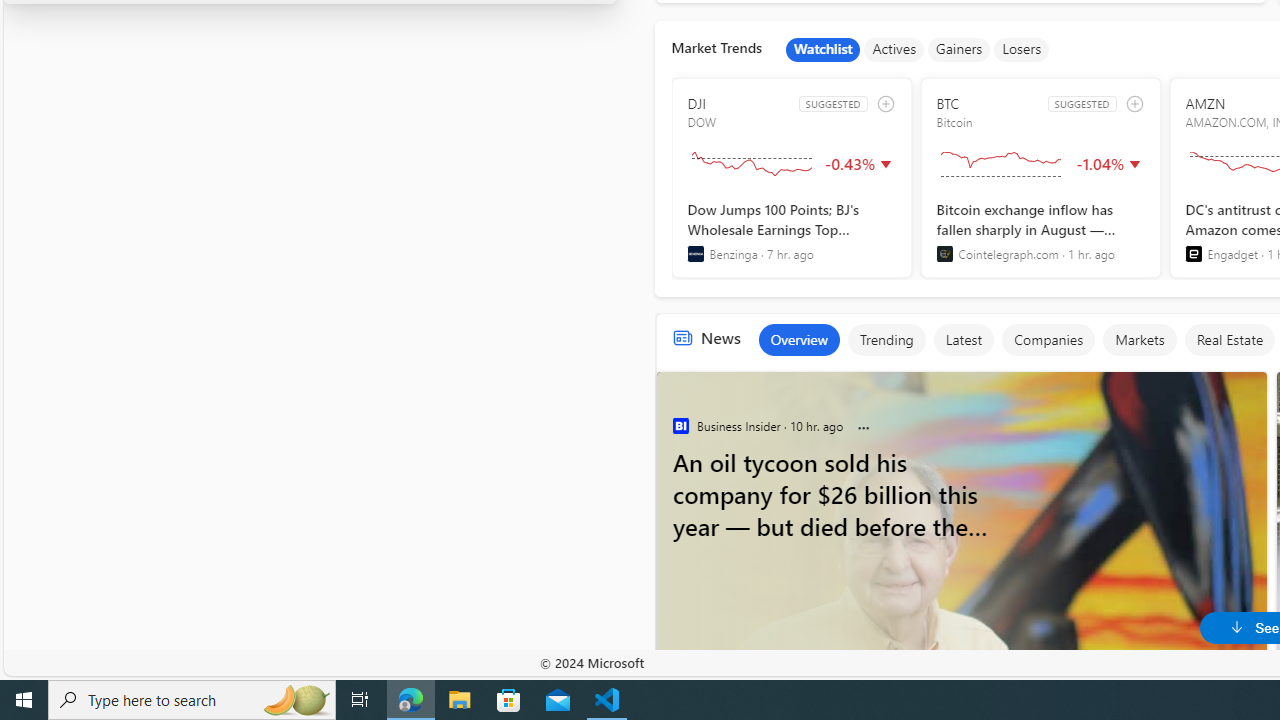  Describe the element at coordinates (894, 50) in the screenshot. I see `Actives` at that location.